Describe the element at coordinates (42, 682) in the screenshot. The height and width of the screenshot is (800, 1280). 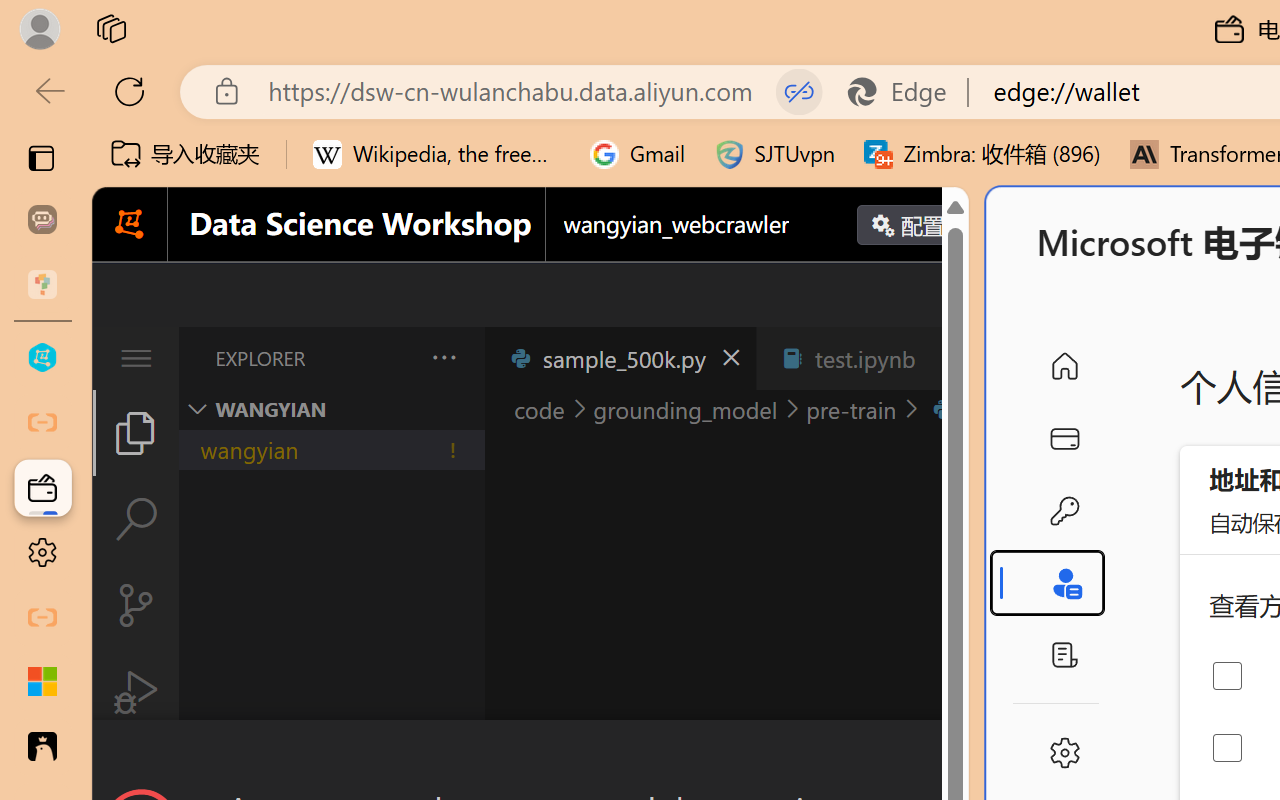
I see `Adjust indents and spacing - Microsoft Support` at that location.